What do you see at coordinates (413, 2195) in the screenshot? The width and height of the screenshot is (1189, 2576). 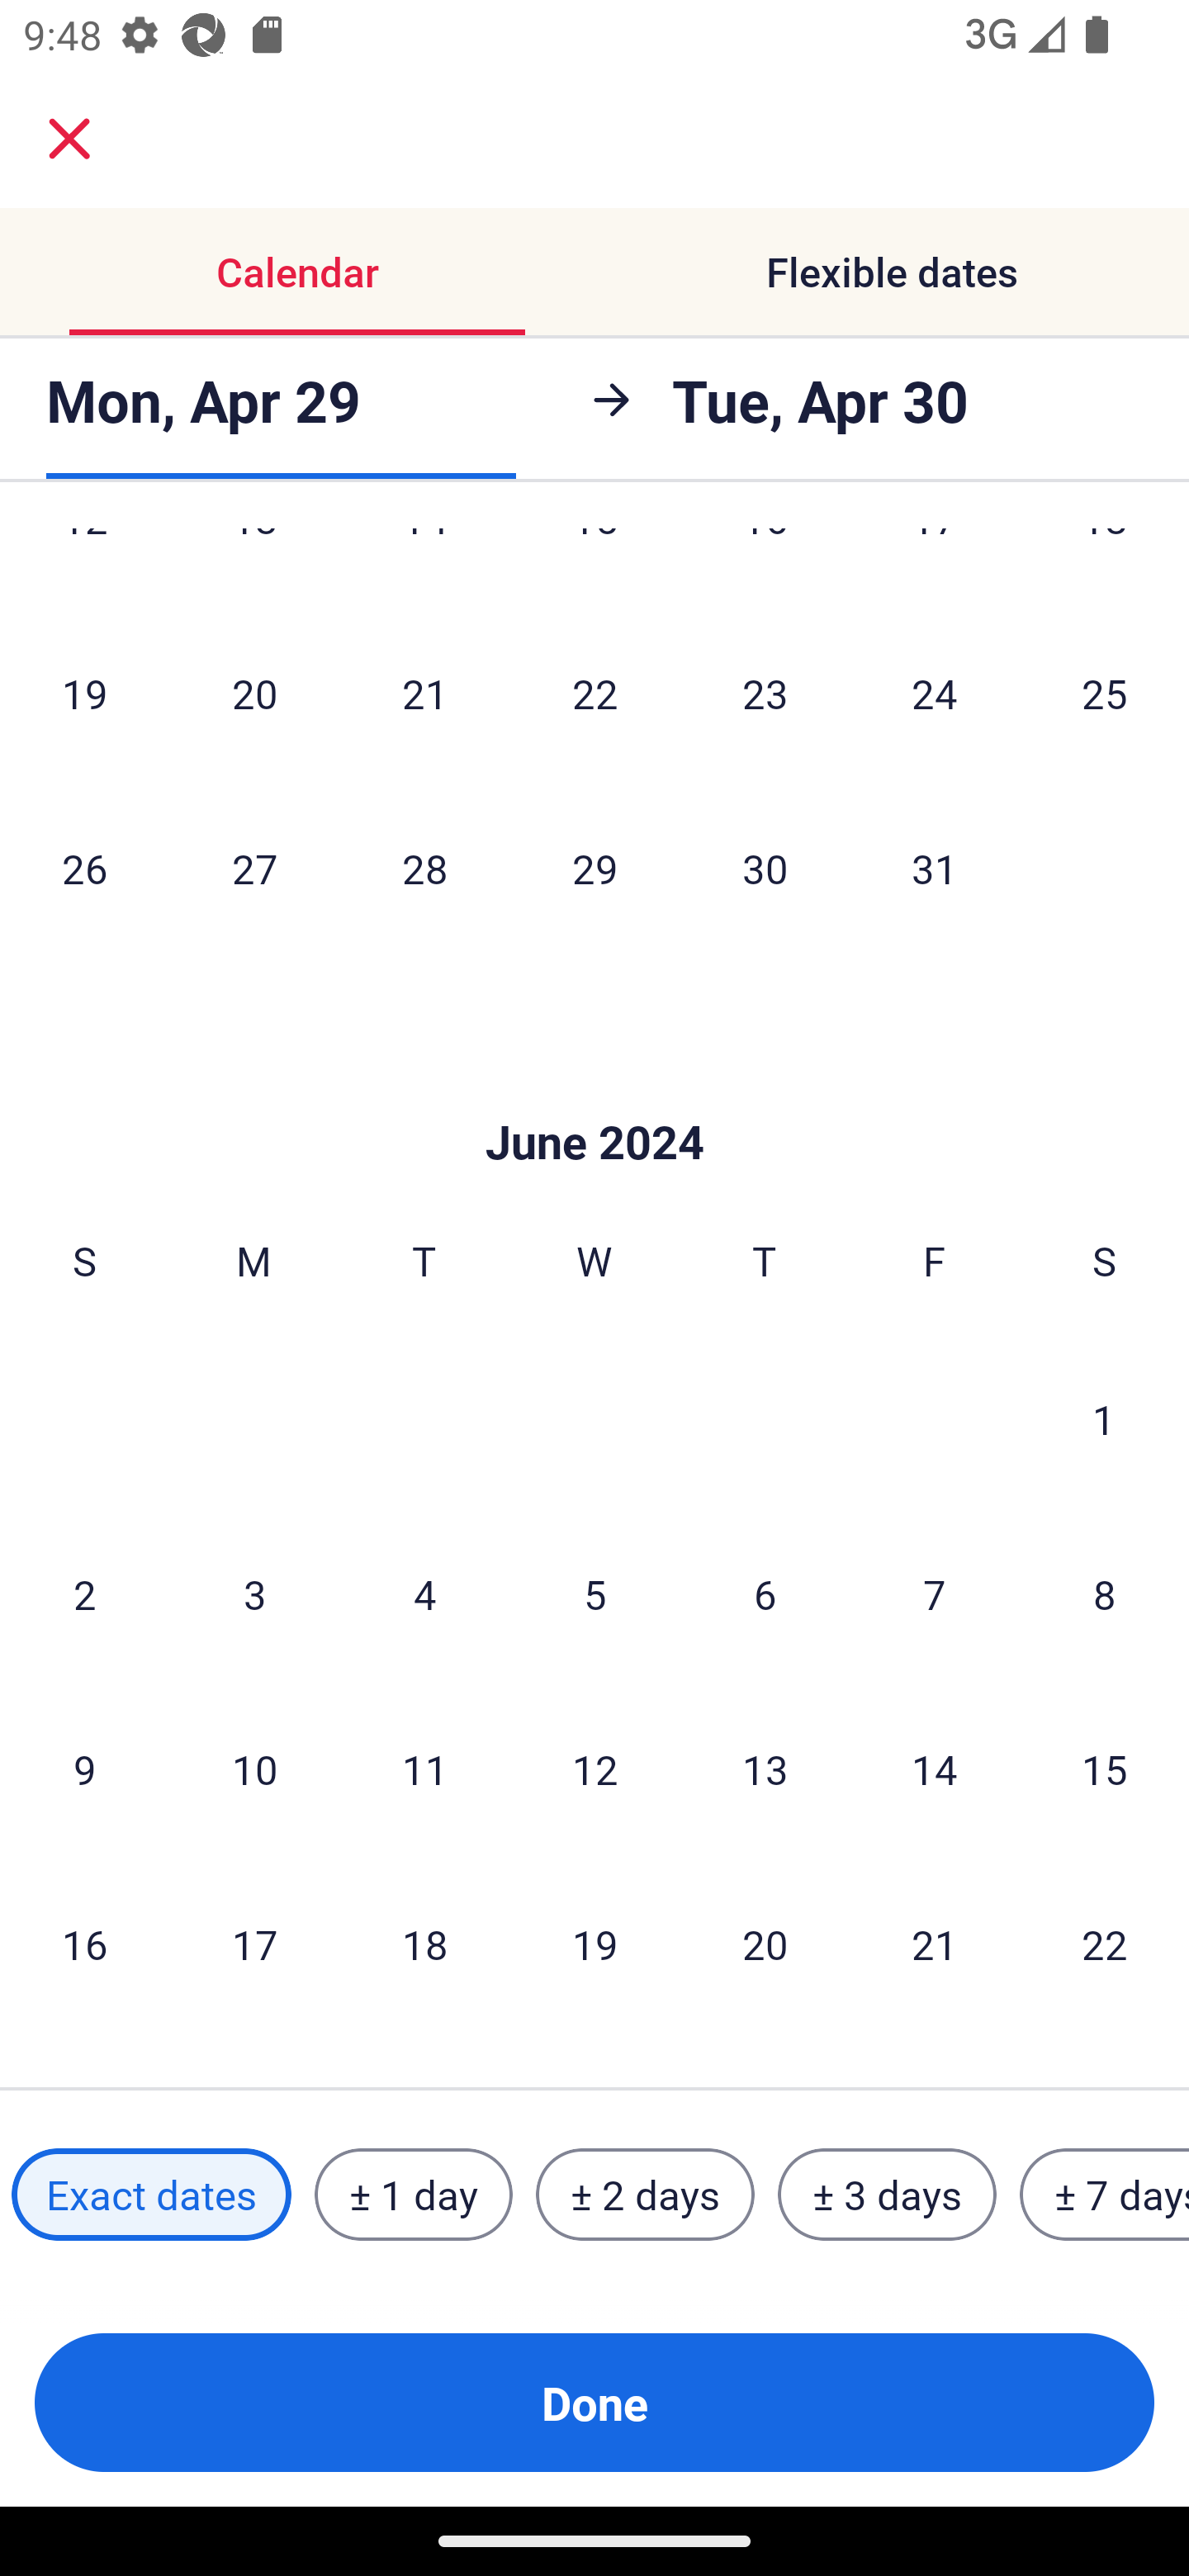 I see `± 1 day` at bounding box center [413, 2195].